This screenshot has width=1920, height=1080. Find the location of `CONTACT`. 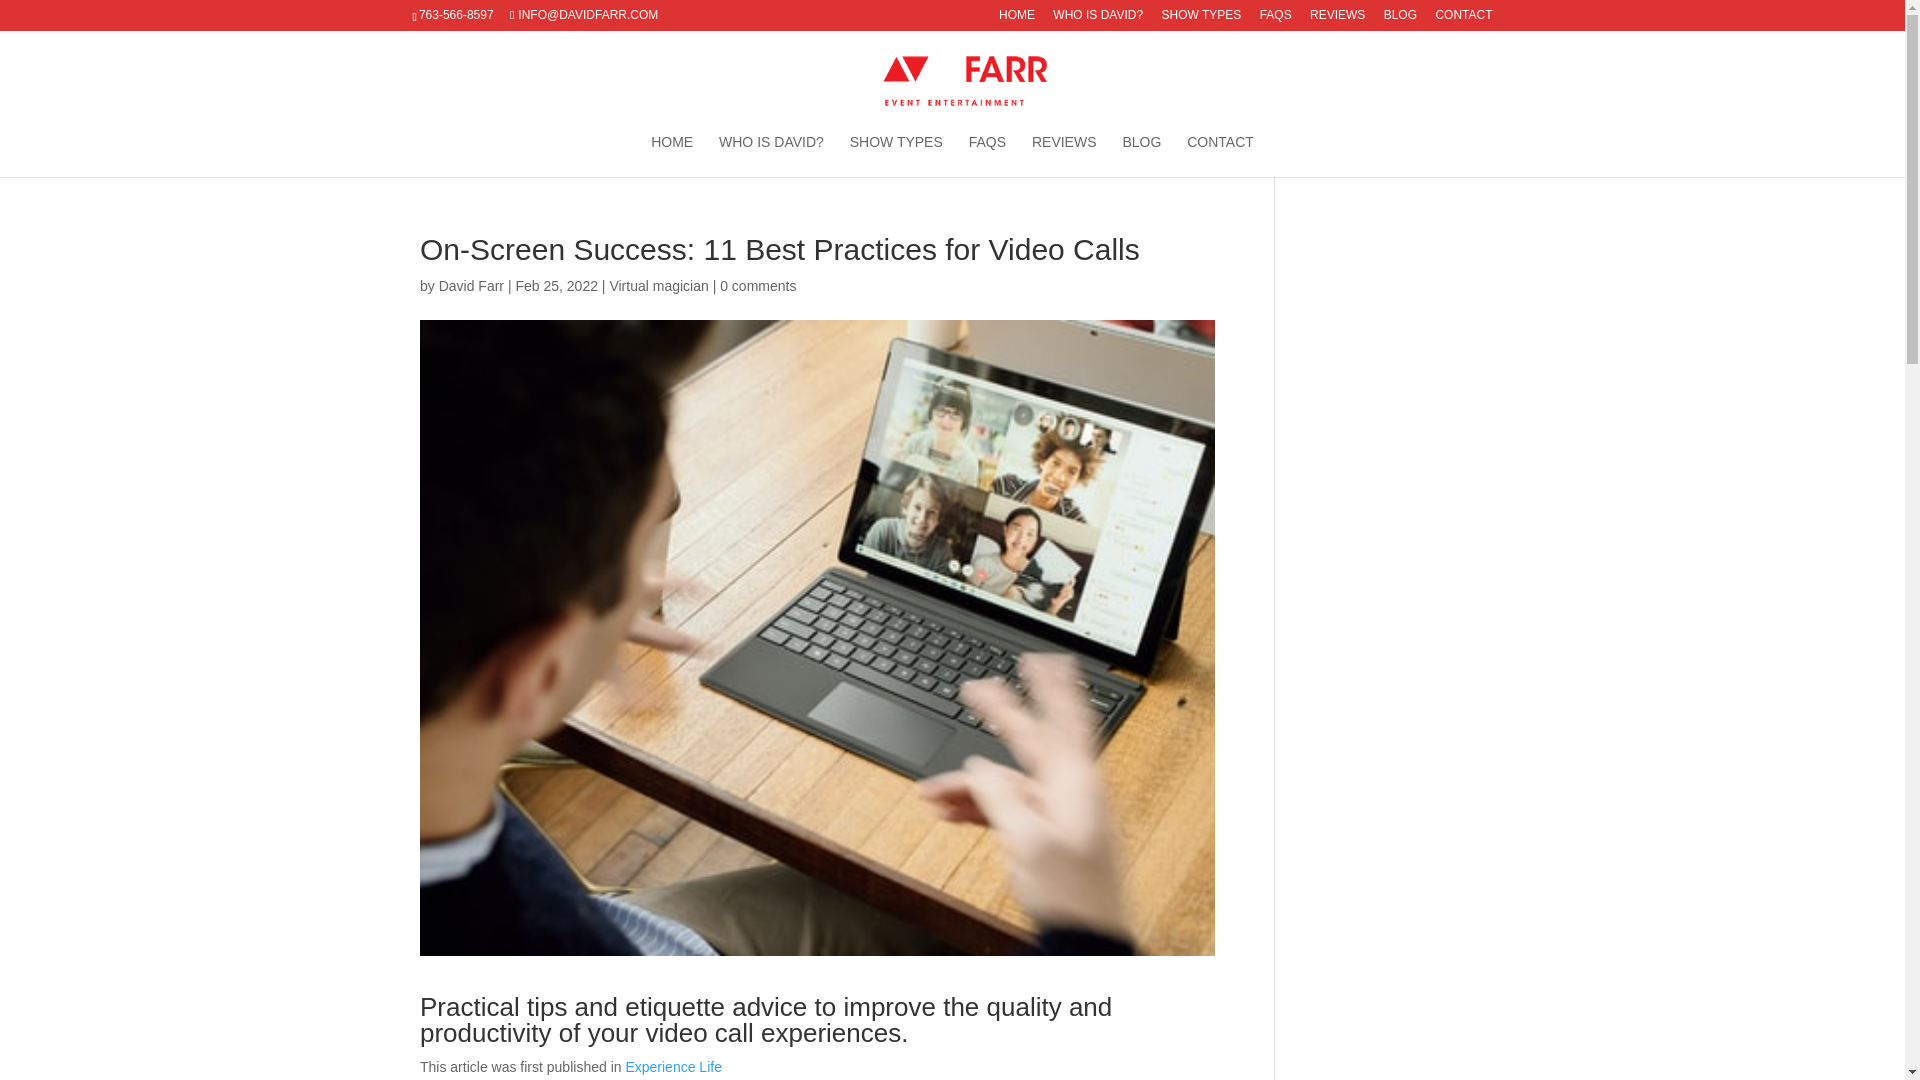

CONTACT is located at coordinates (1220, 156).